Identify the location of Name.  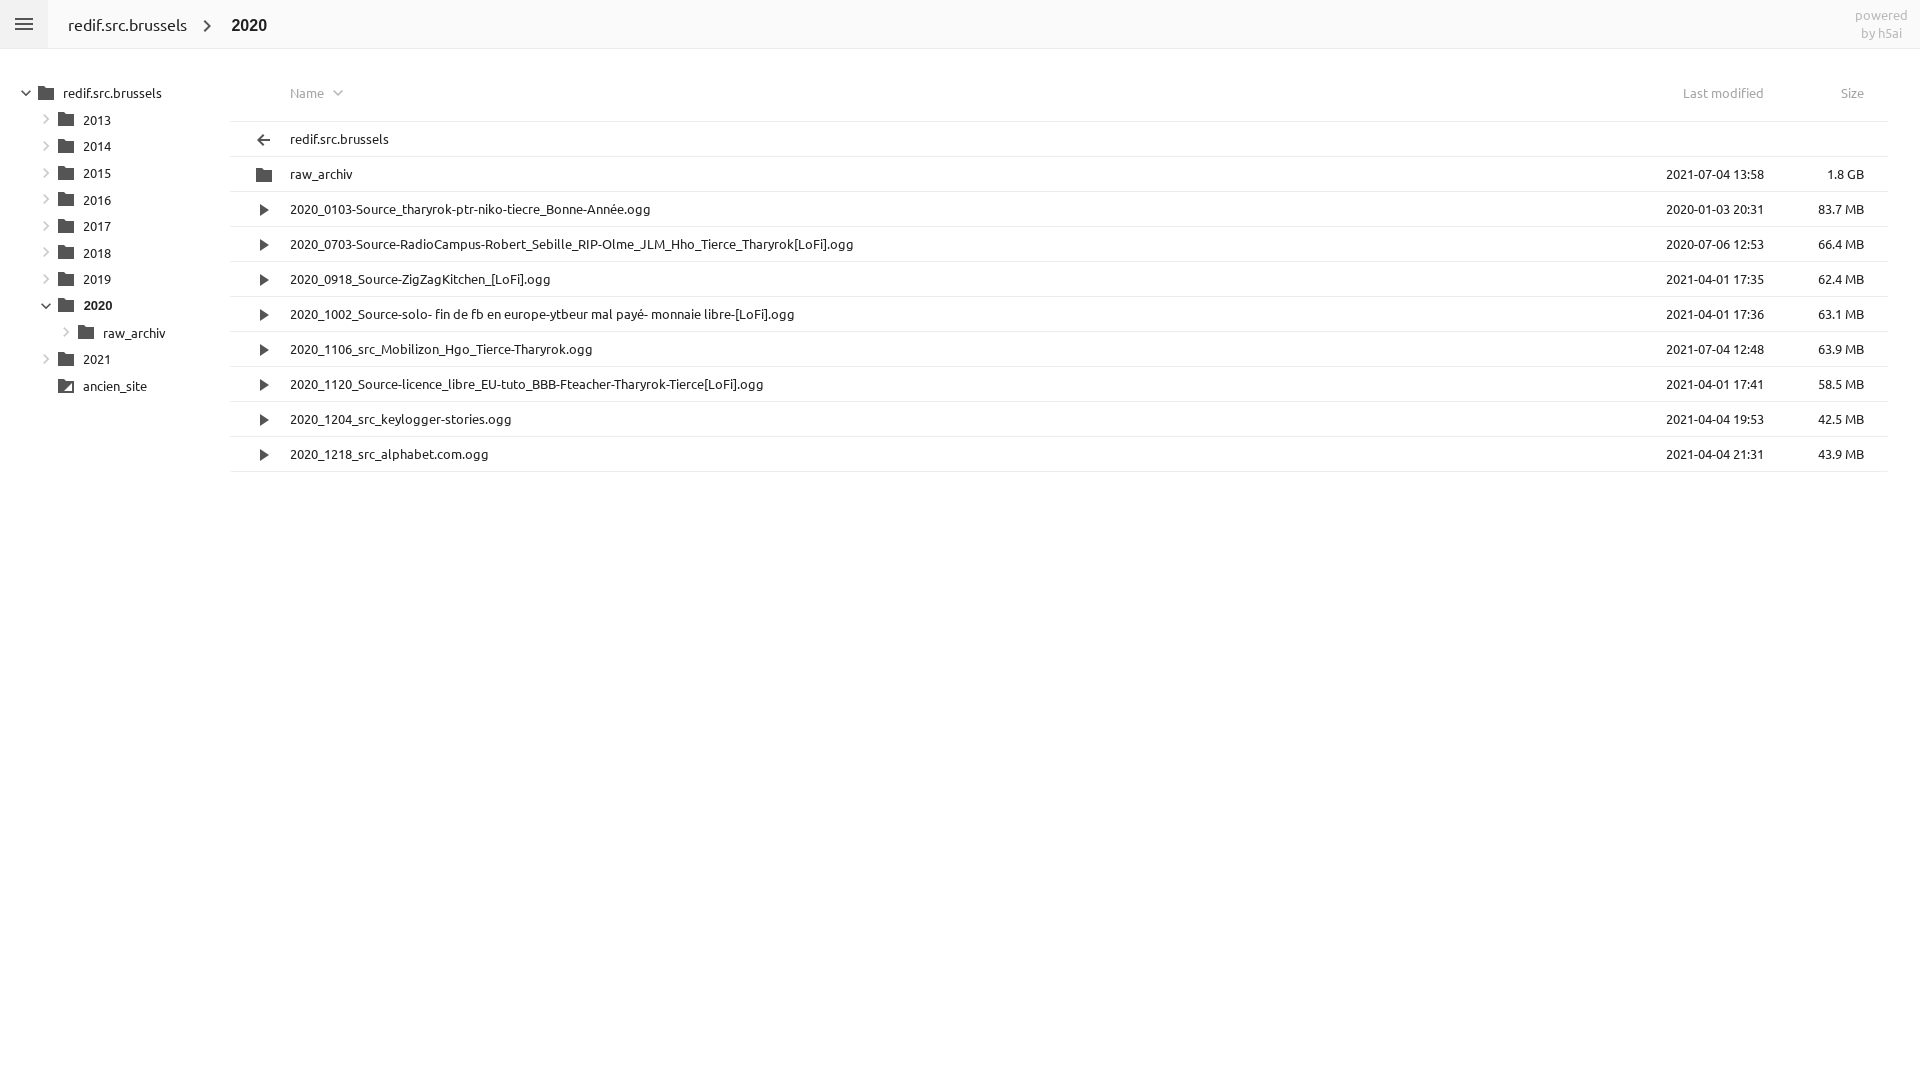
(962, 101).